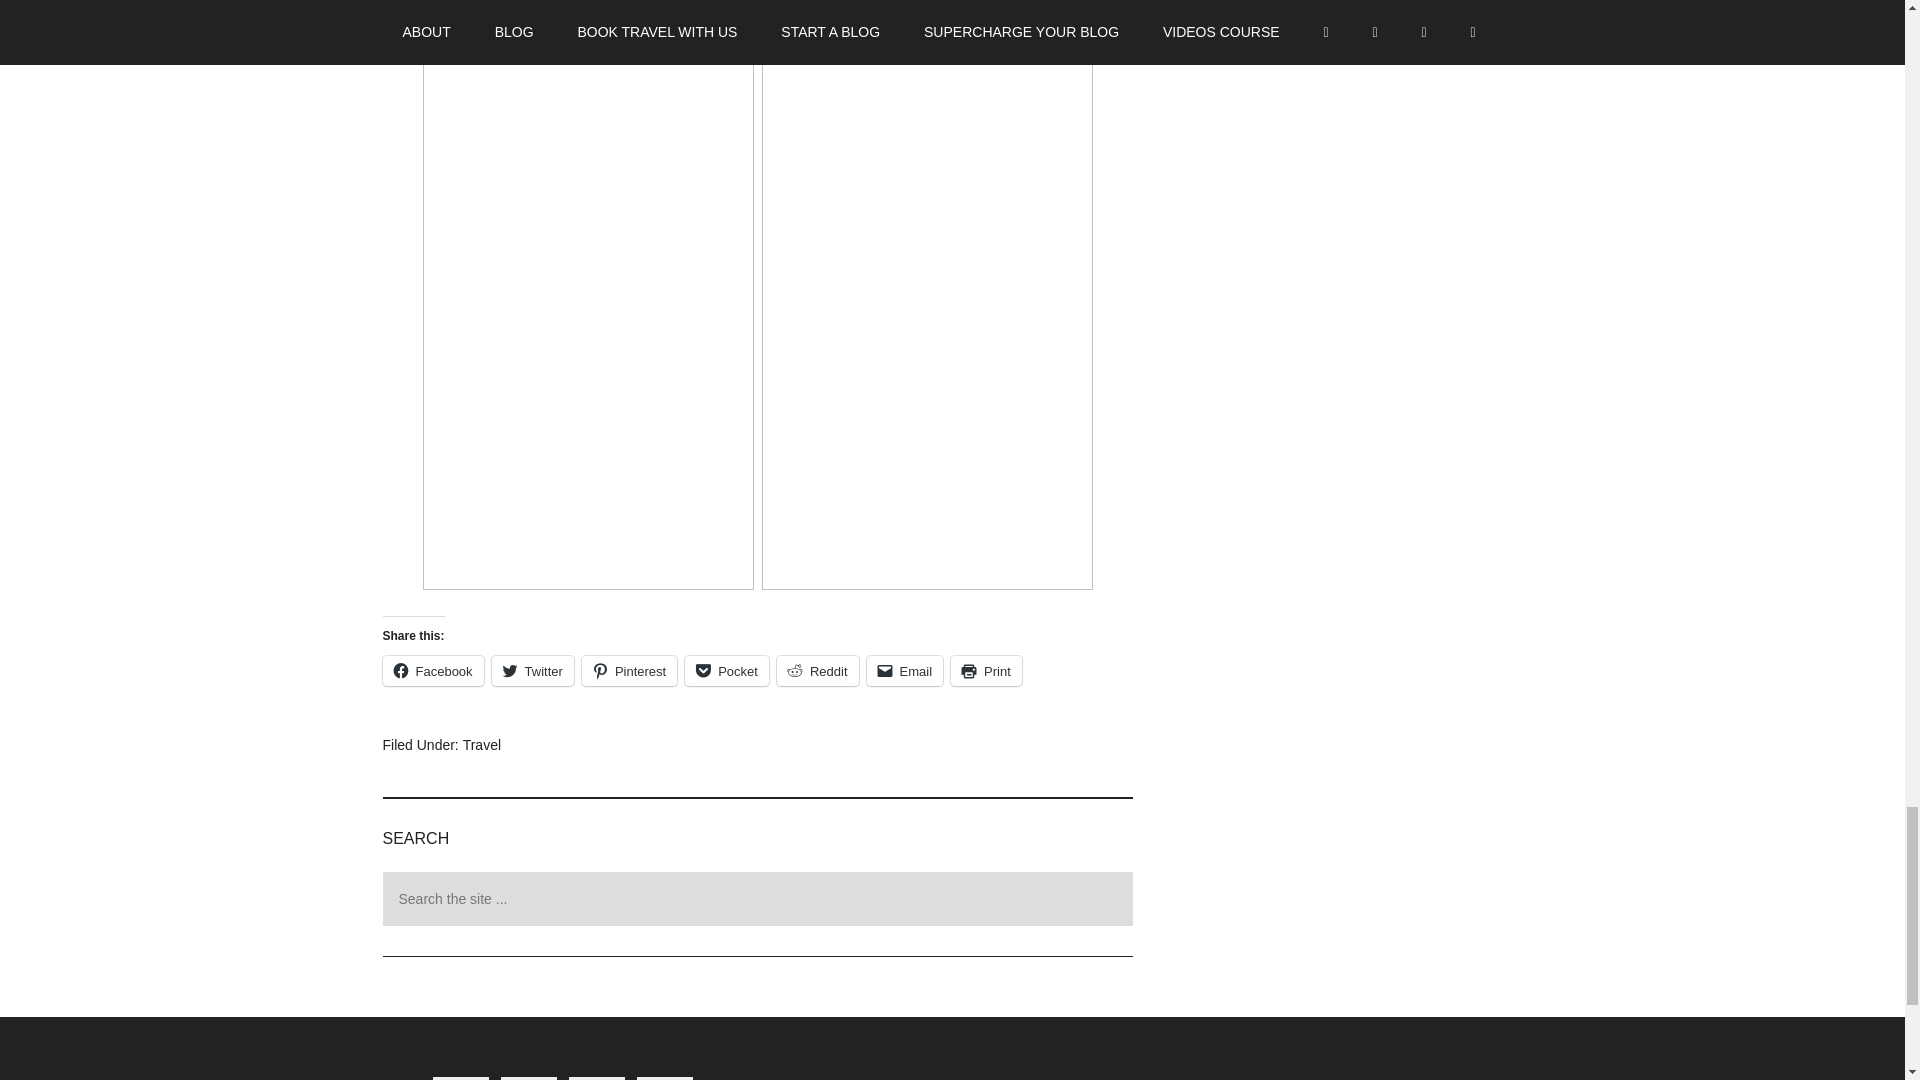  Describe the element at coordinates (727, 670) in the screenshot. I see `Click to share on Pocket` at that location.